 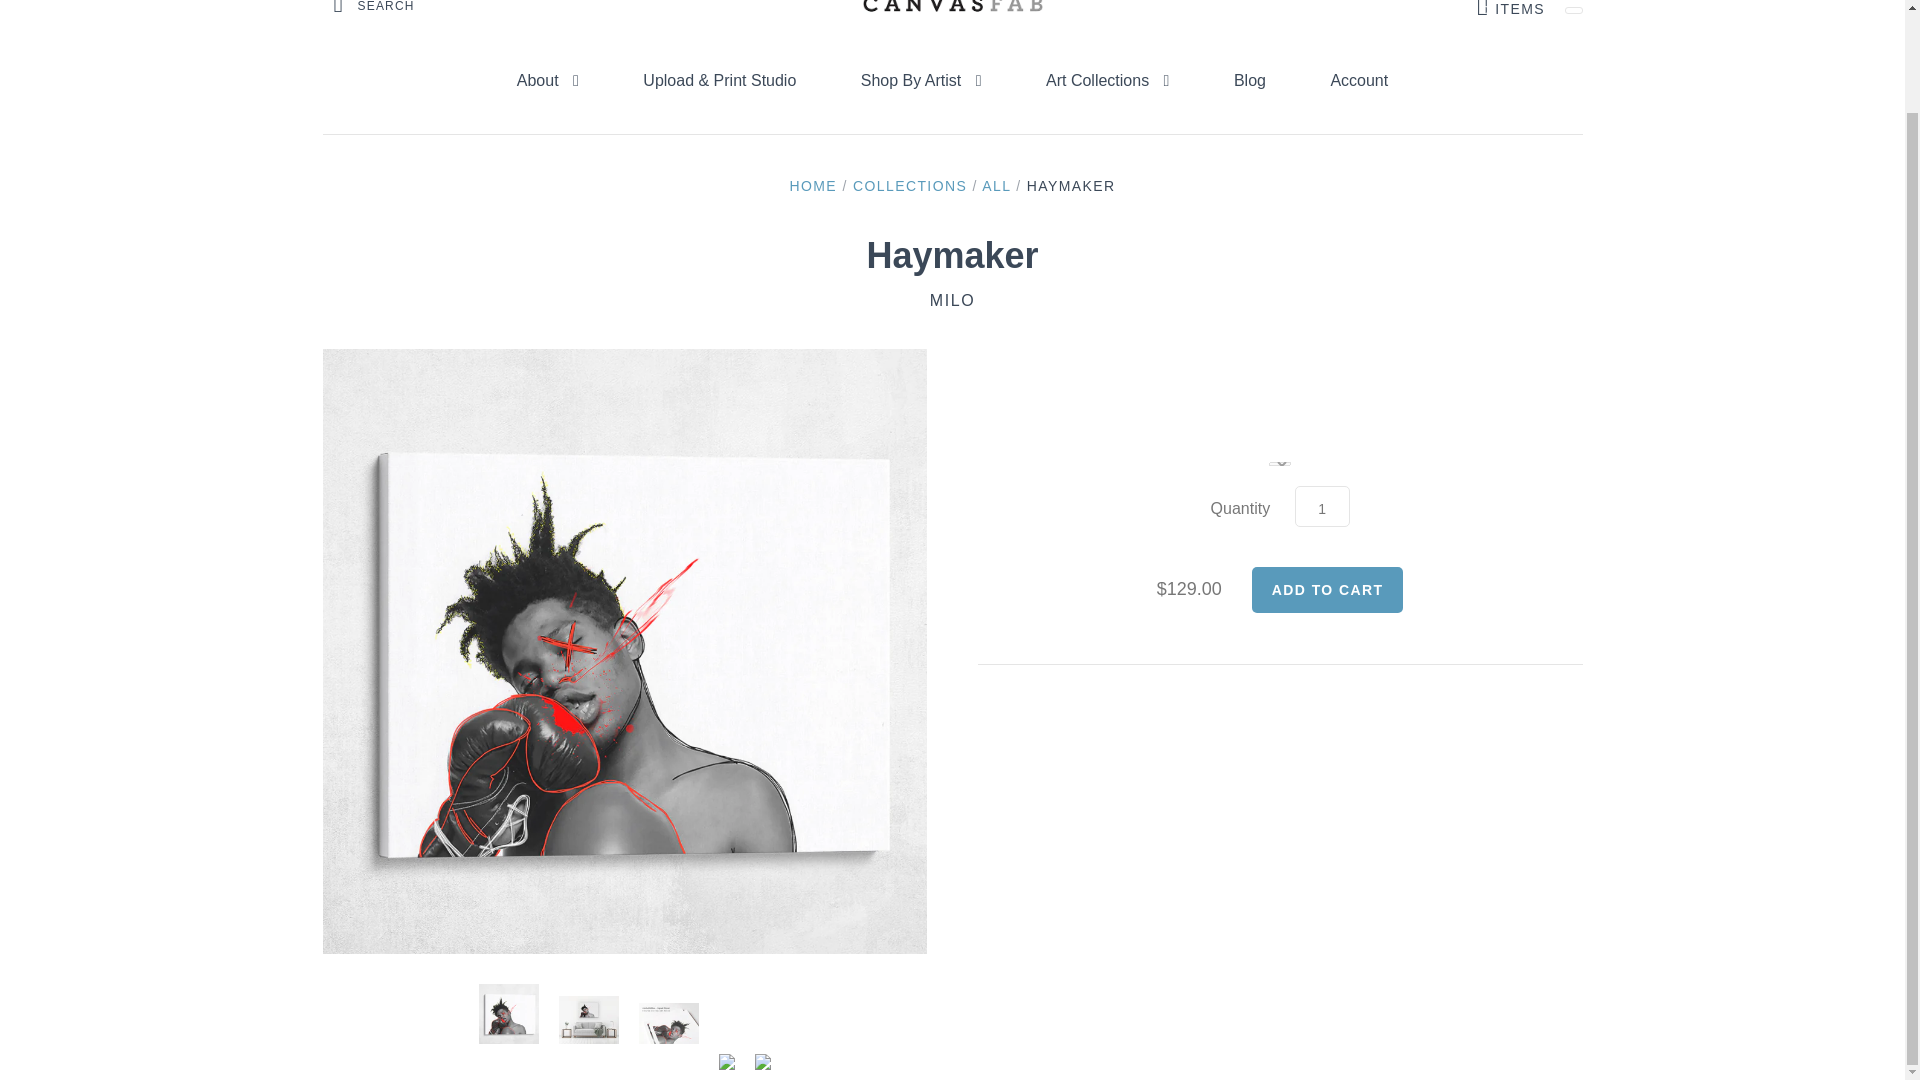 I want to click on Art Collections, so click(x=1106, y=80).